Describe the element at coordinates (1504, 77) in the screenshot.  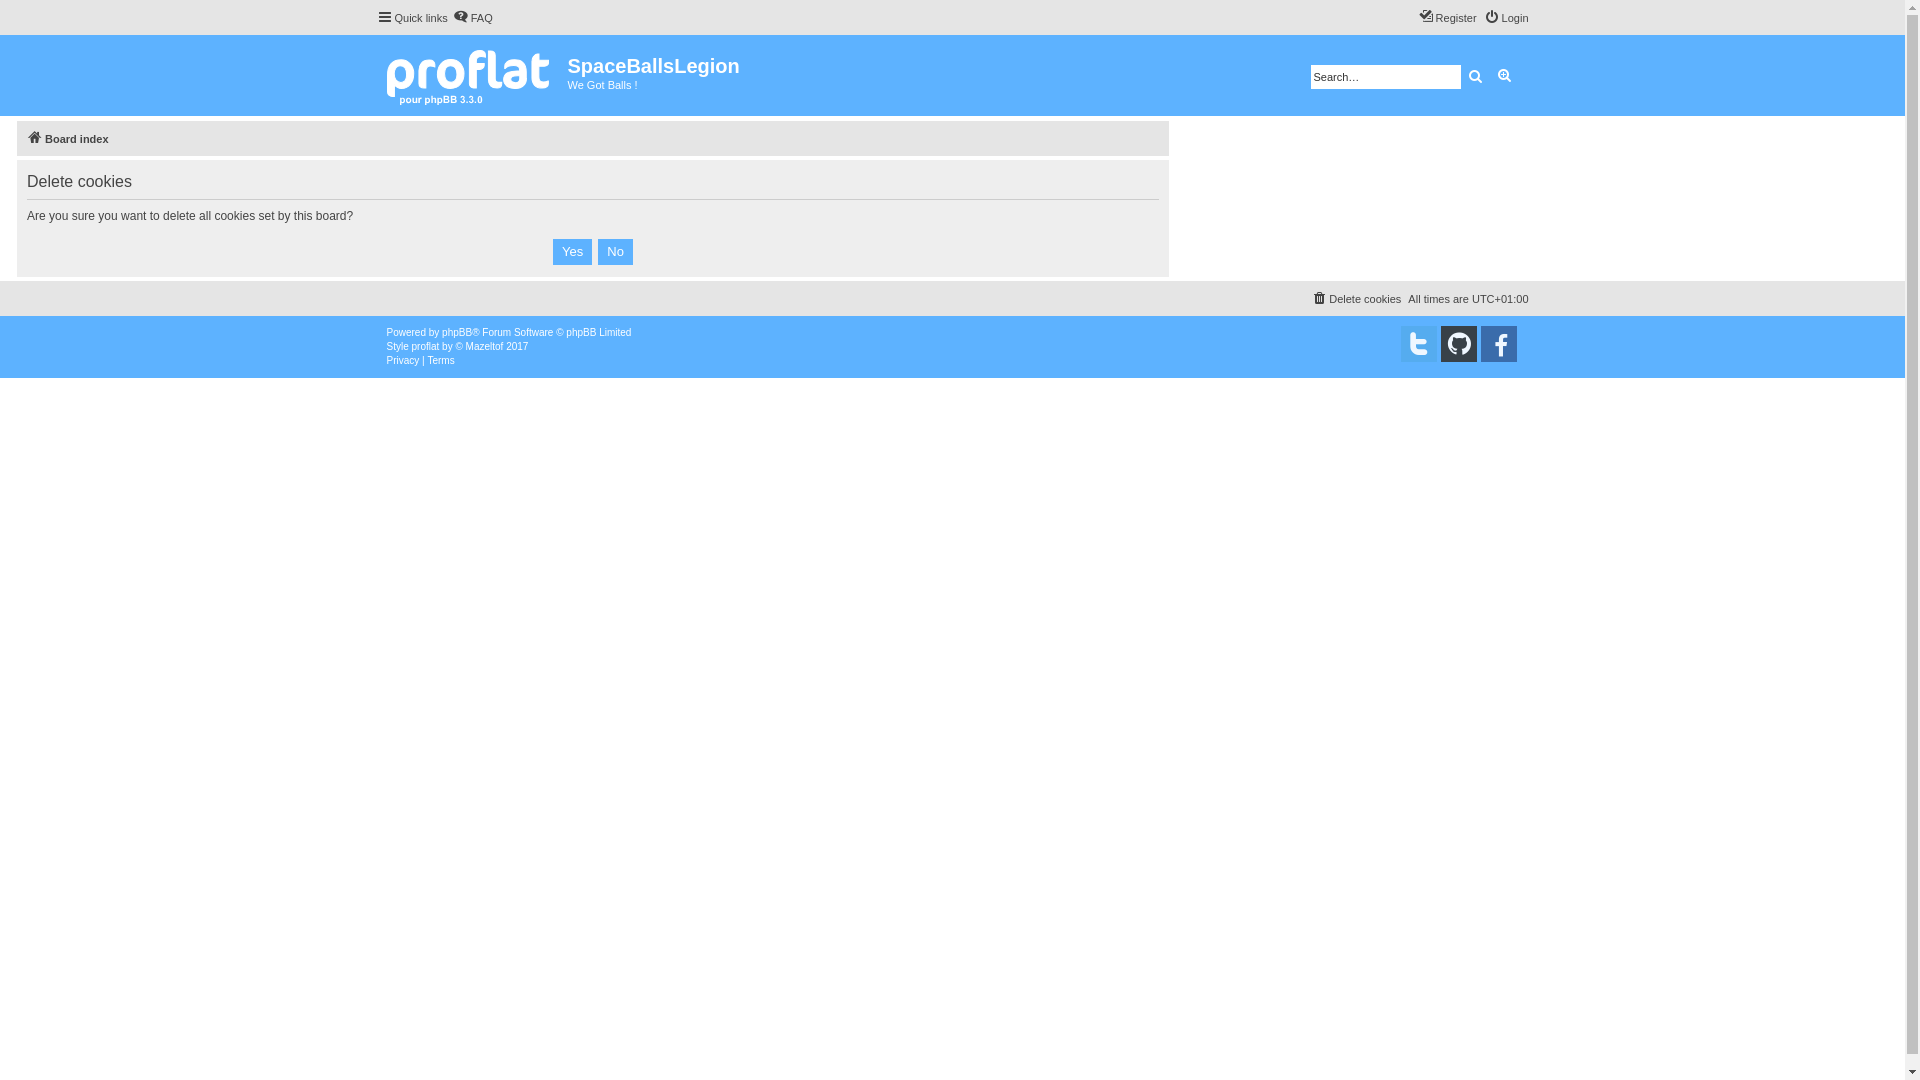
I see `Advanced search` at that location.